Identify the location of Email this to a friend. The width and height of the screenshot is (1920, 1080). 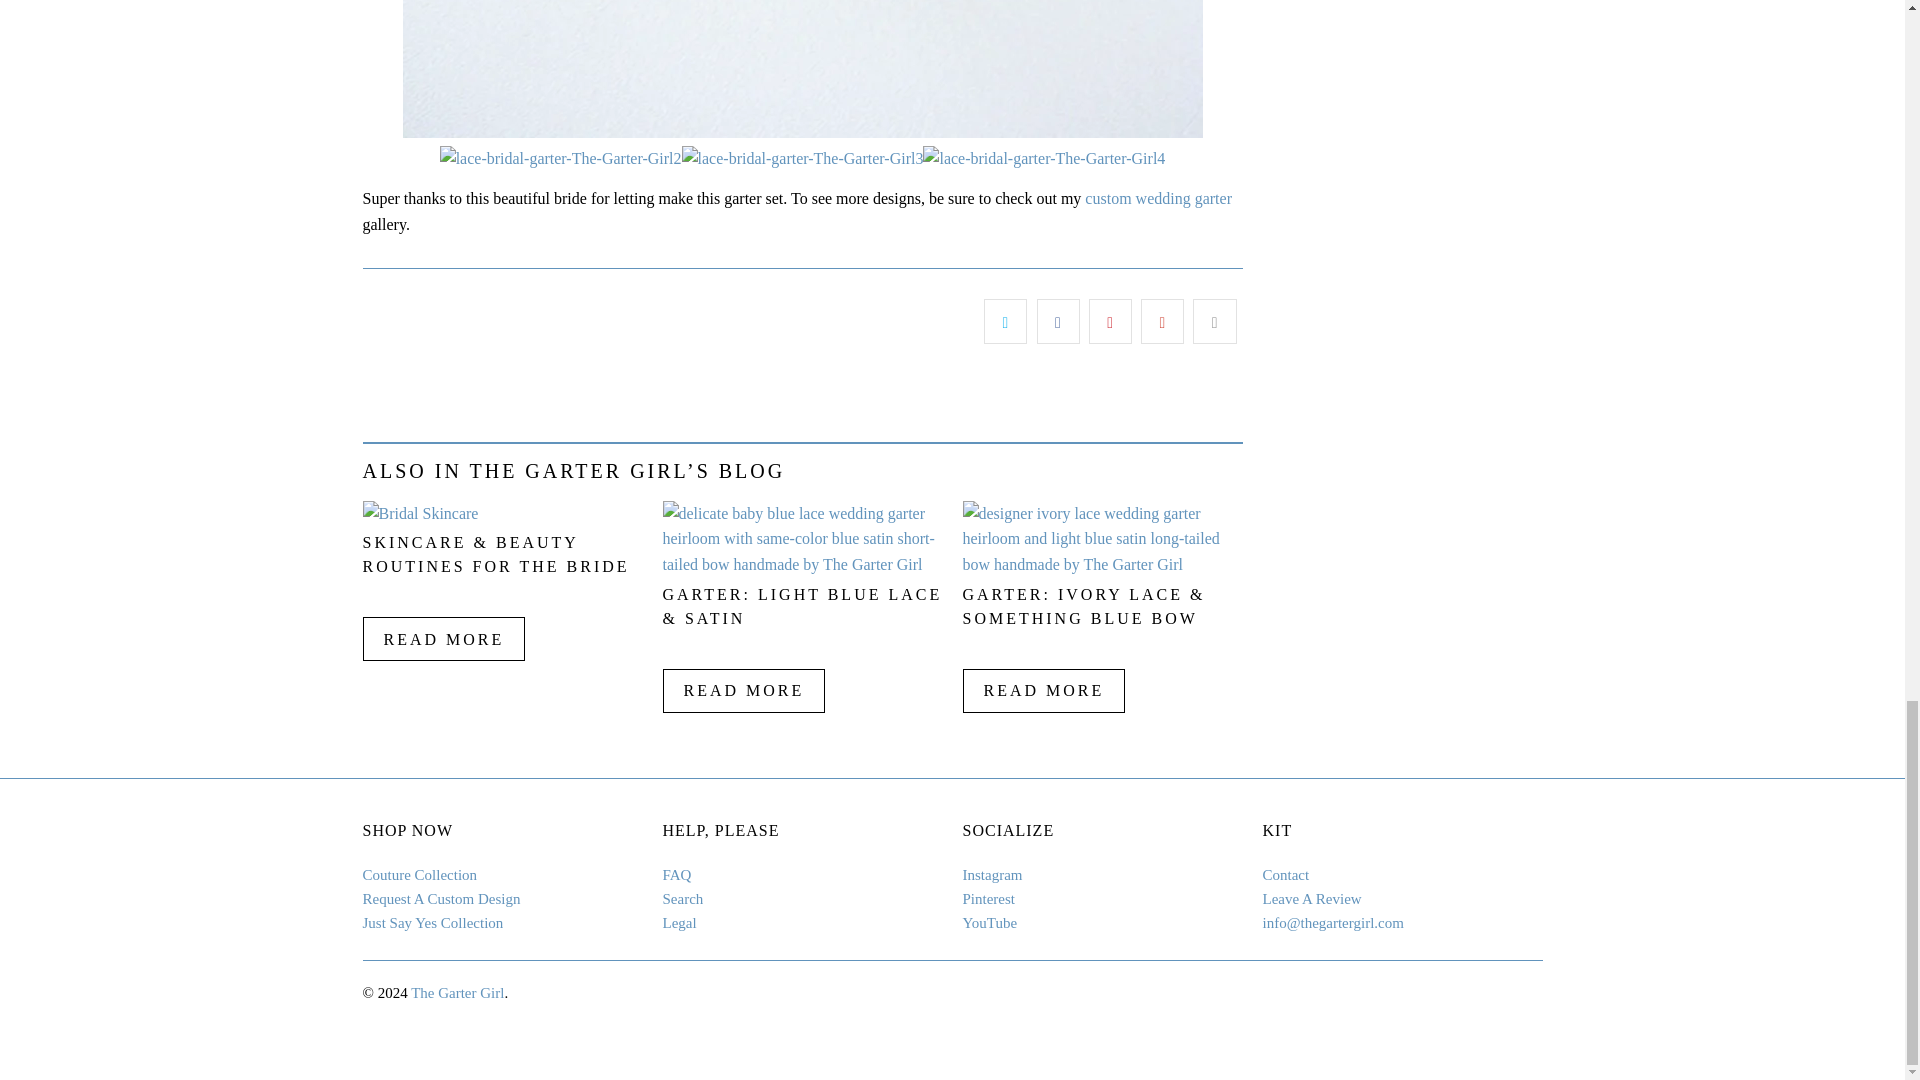
(1214, 322).